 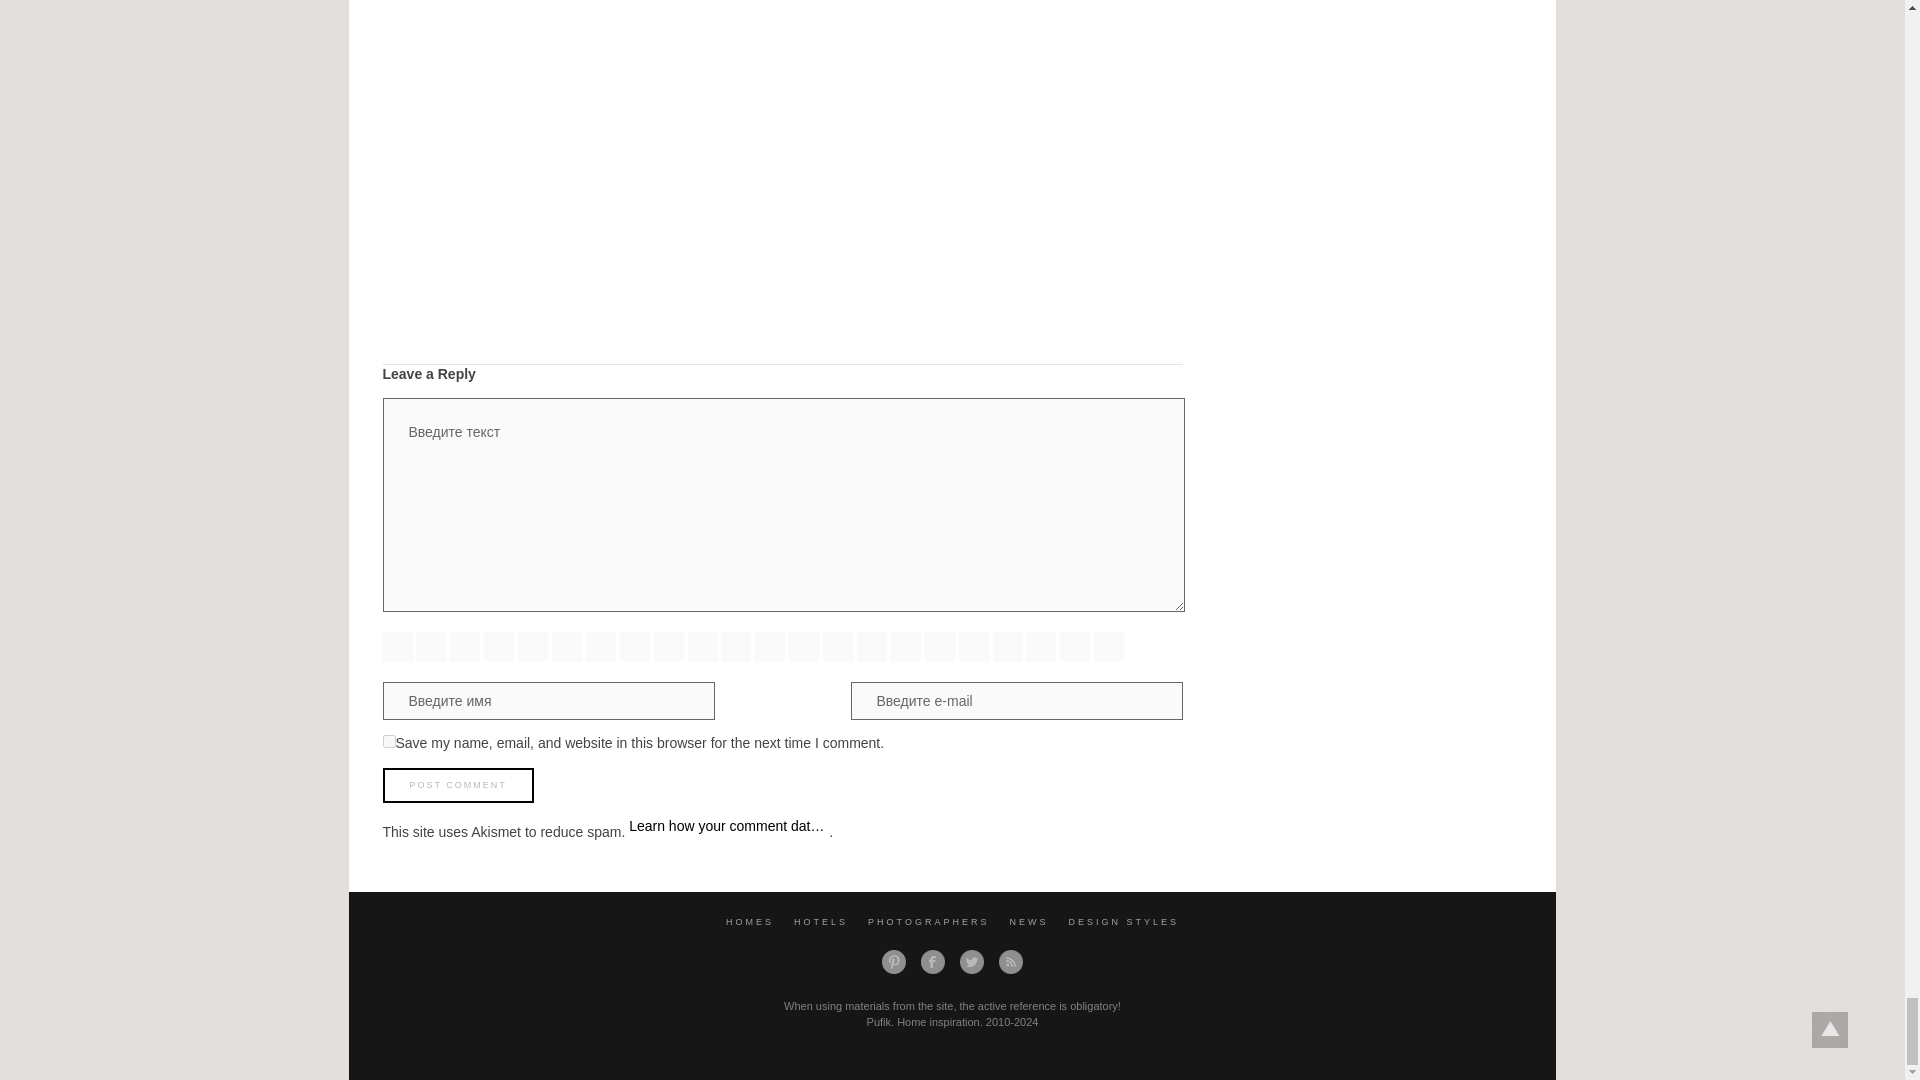 What do you see at coordinates (388, 742) in the screenshot?
I see `yes` at bounding box center [388, 742].